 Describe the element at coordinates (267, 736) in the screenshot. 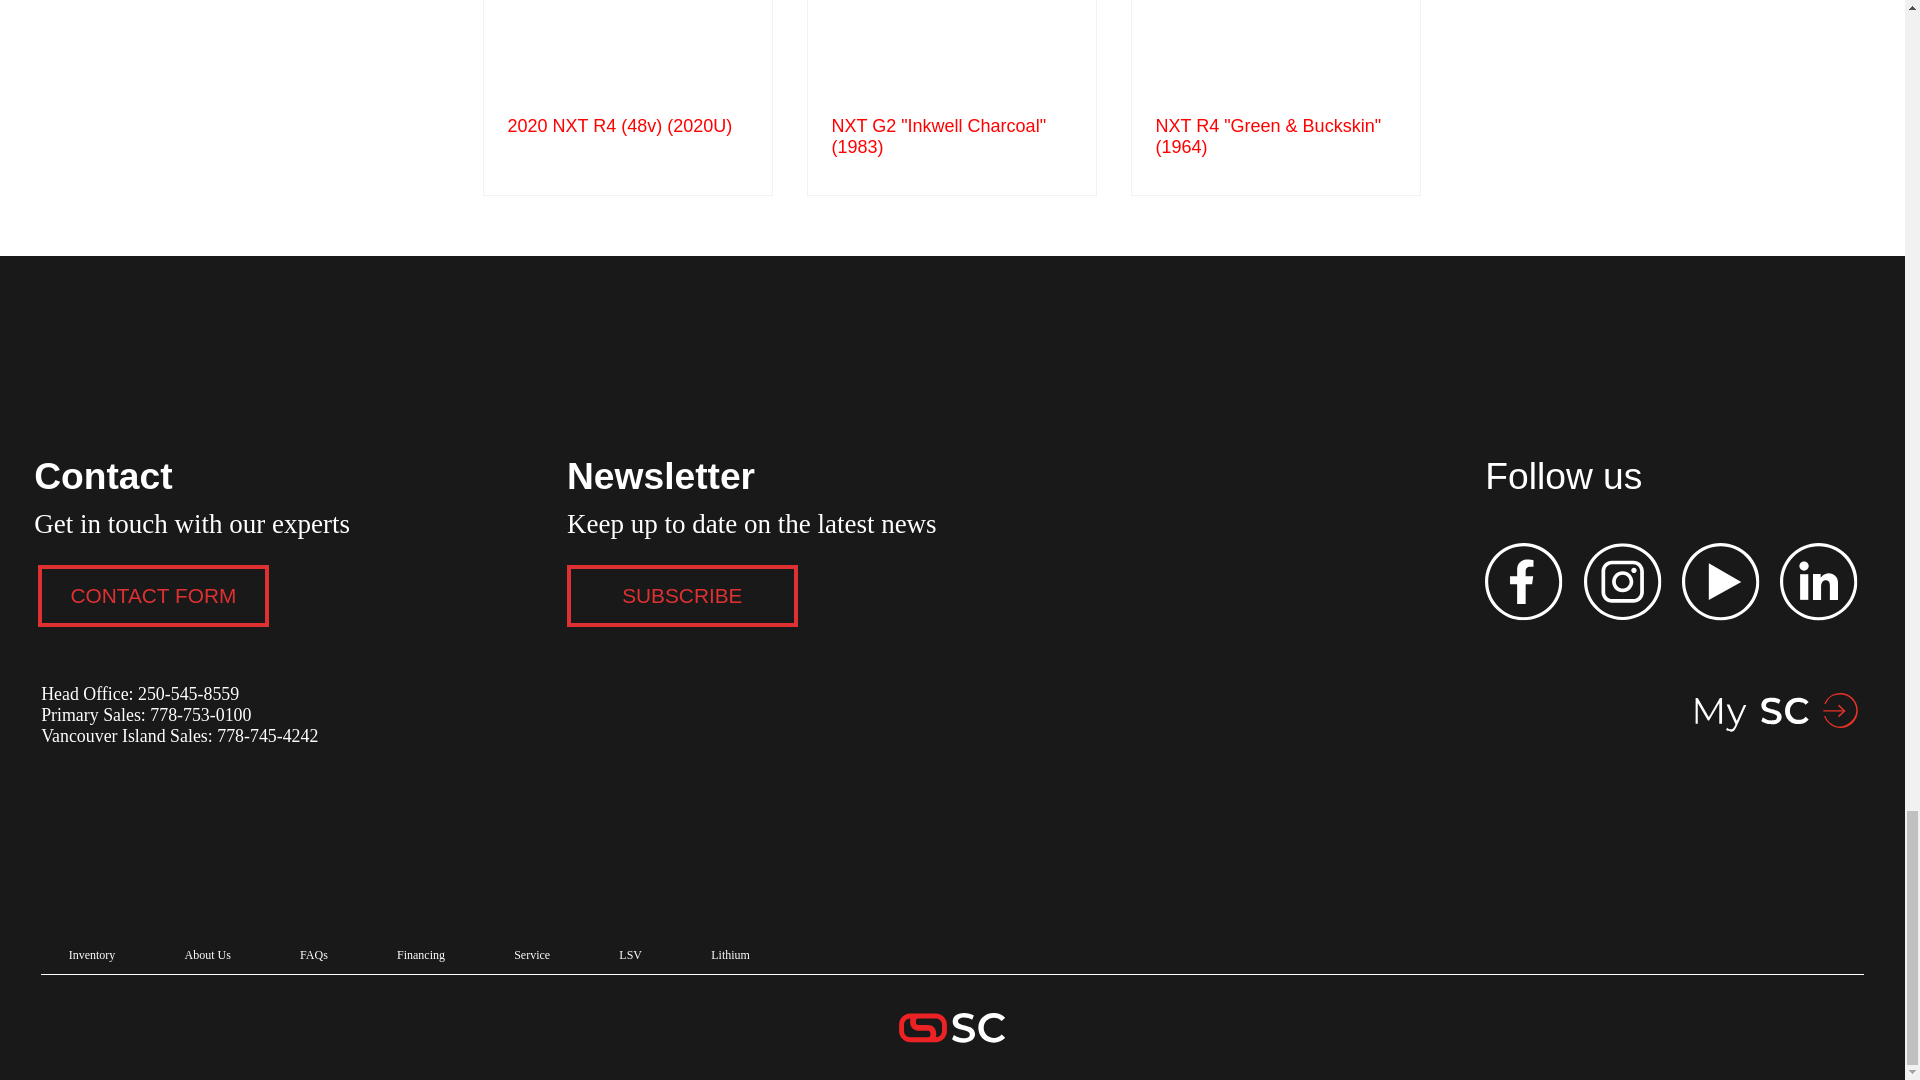

I see `778-745-4242` at that location.